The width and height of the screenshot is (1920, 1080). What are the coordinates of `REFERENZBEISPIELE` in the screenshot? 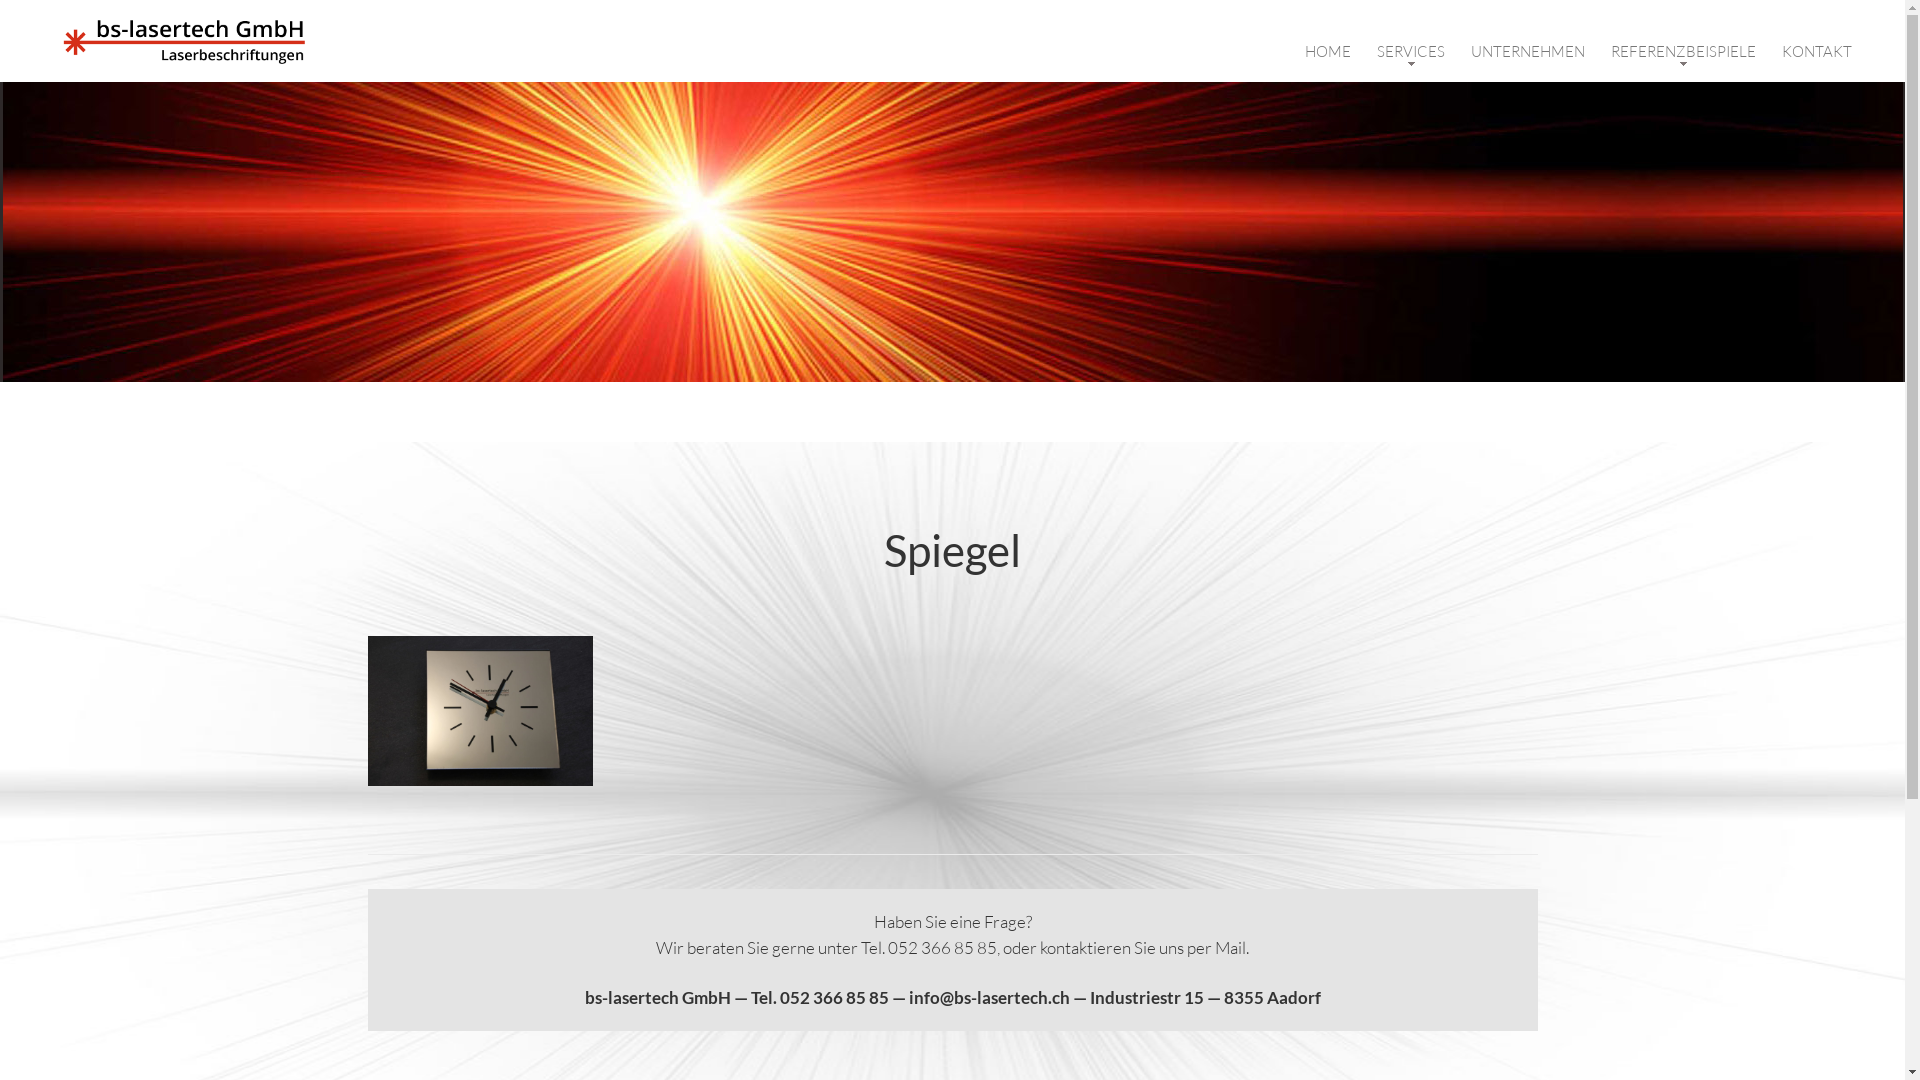 It's located at (1684, 52).